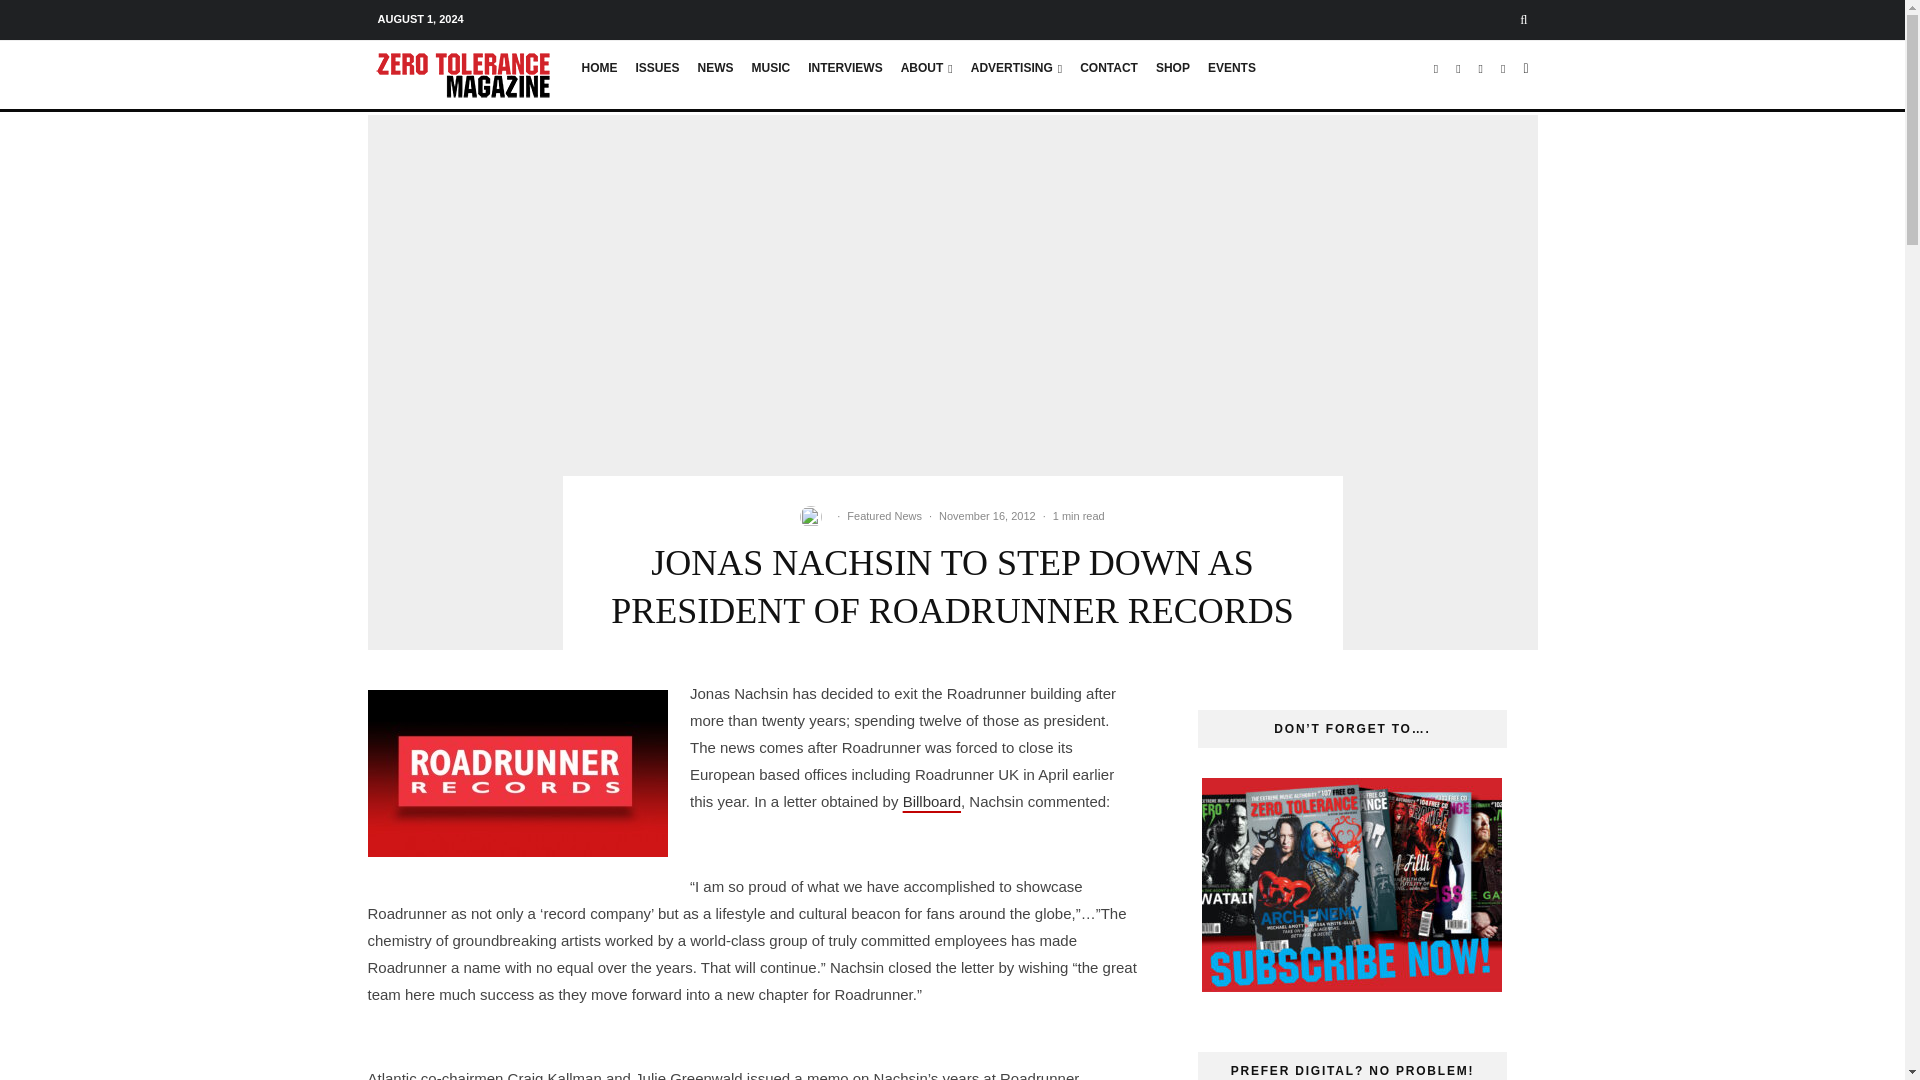  What do you see at coordinates (1232, 75) in the screenshot?
I see `EVENTS` at bounding box center [1232, 75].